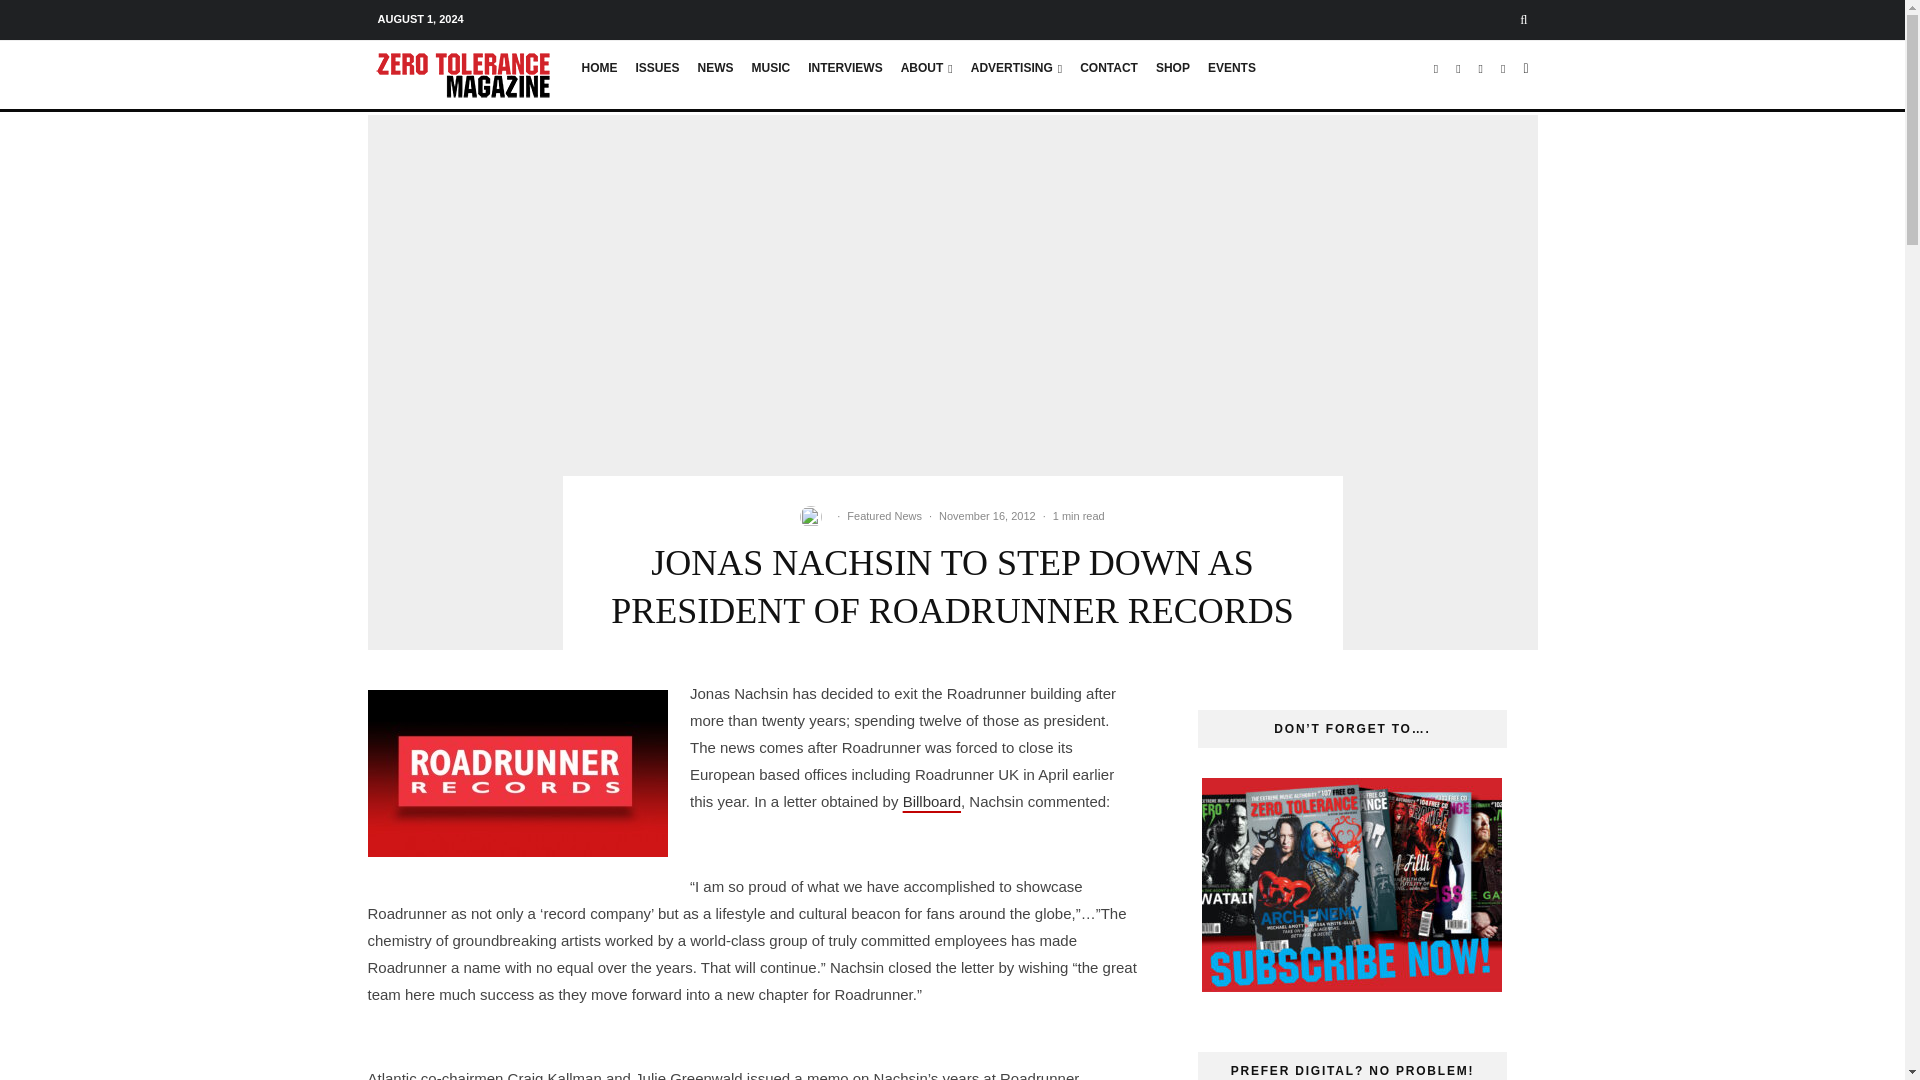  What do you see at coordinates (1232, 75) in the screenshot?
I see `EVENTS` at bounding box center [1232, 75].